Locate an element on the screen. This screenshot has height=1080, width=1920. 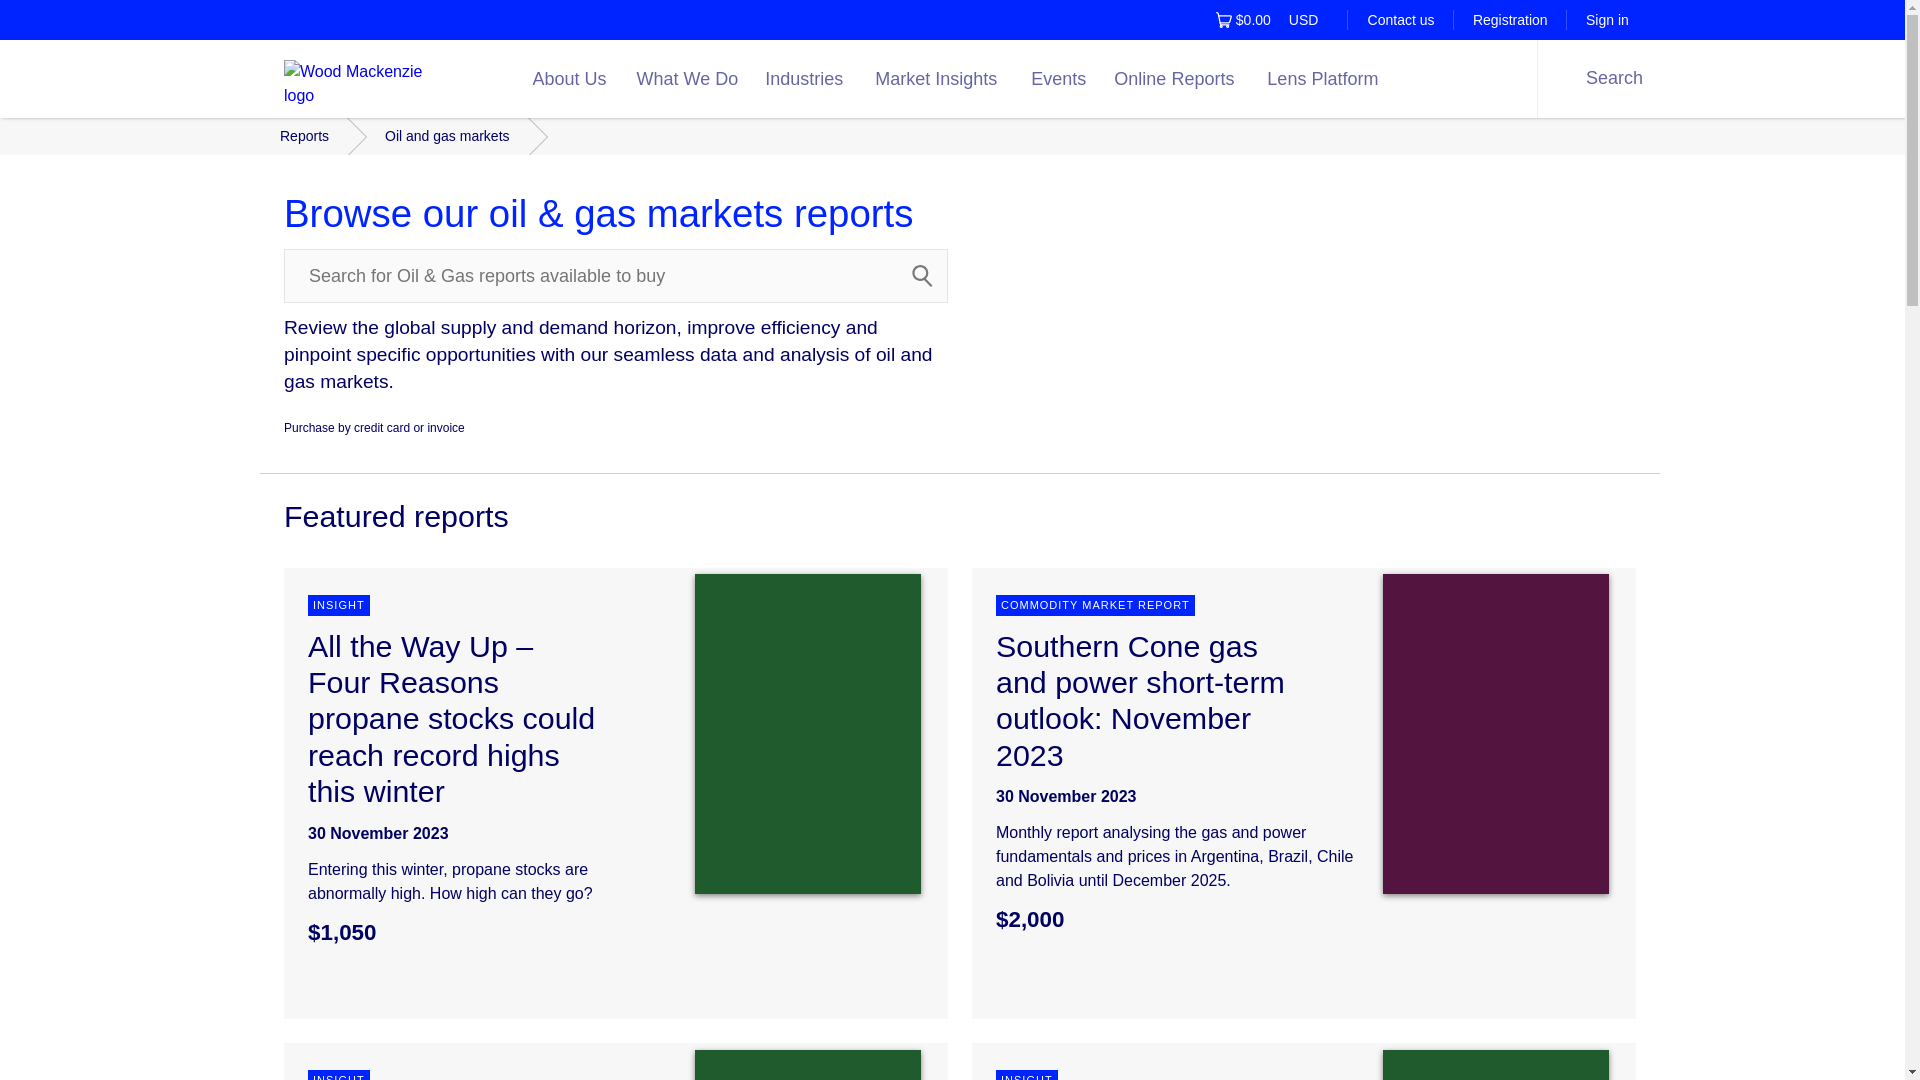
Contact us is located at coordinates (1606, 20).